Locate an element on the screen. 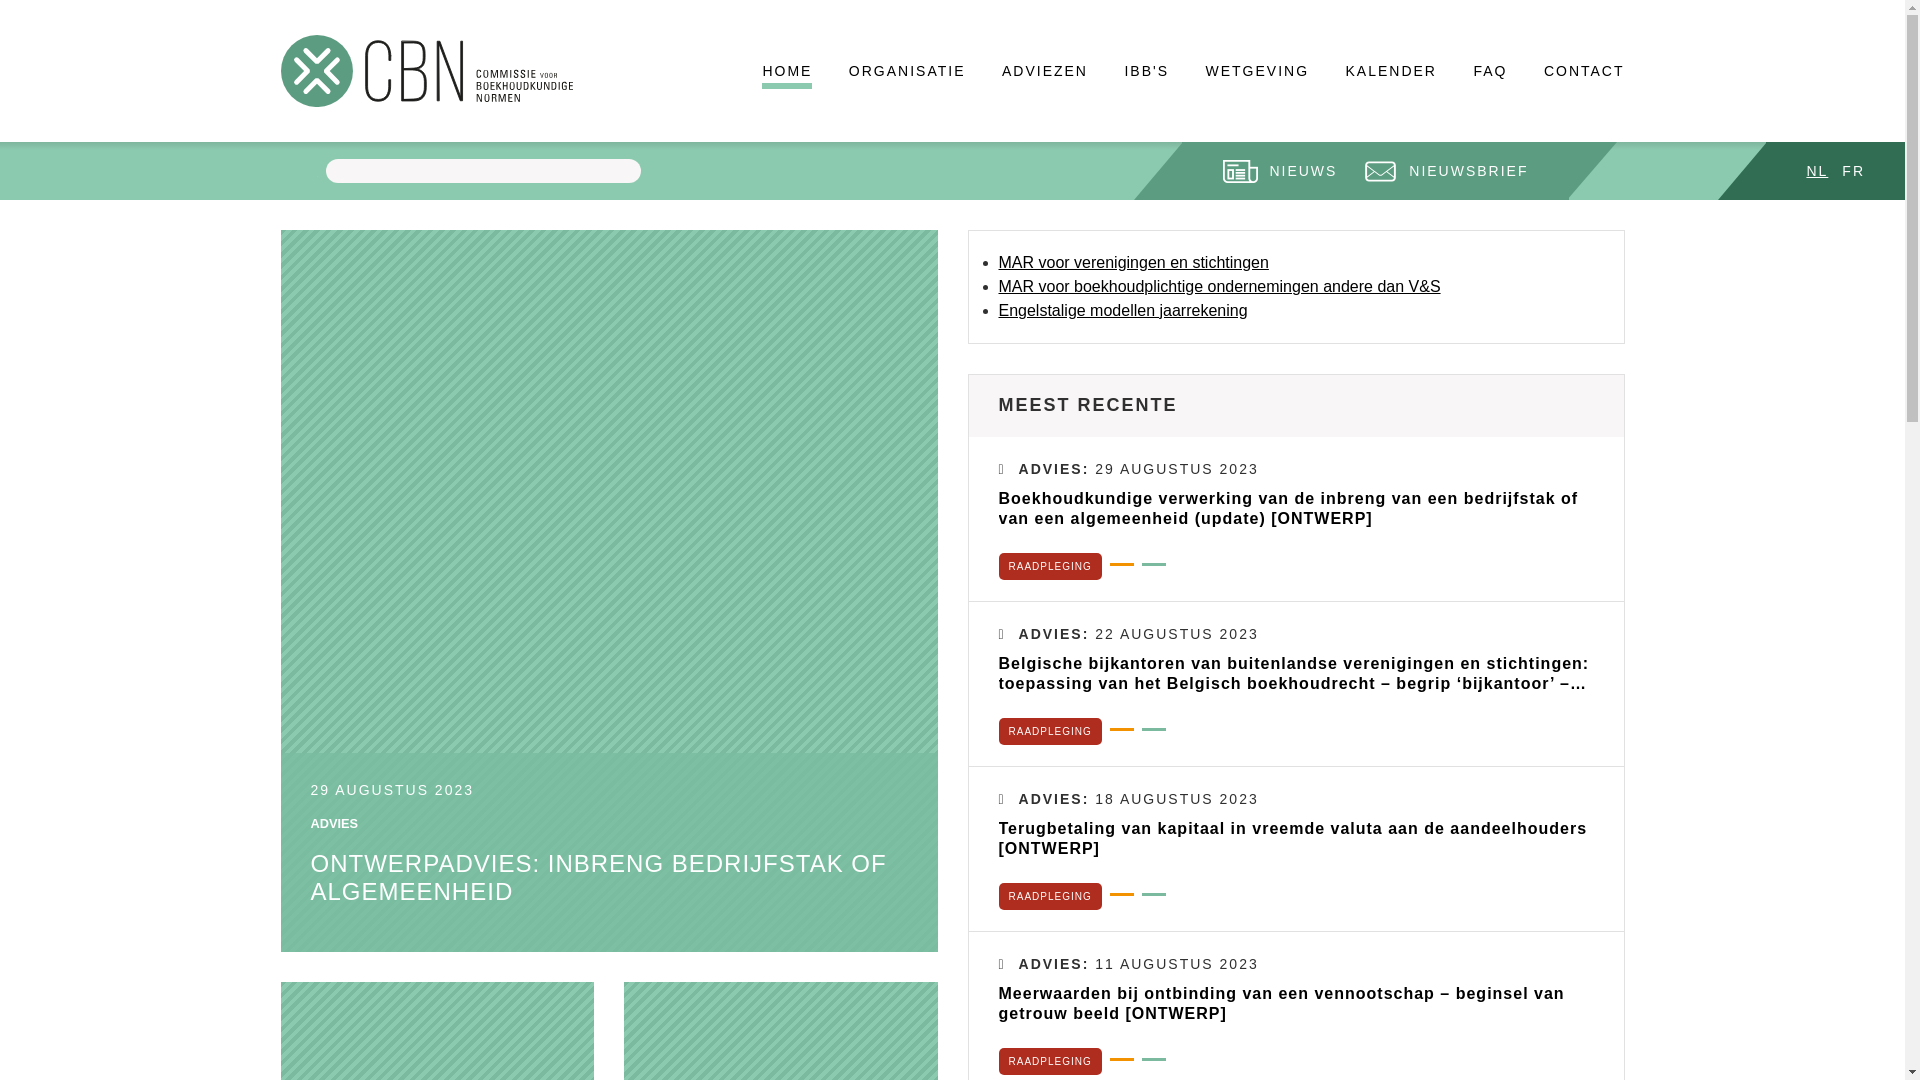 This screenshot has height=1080, width=1920. MAR voor boekhoudplichtige ondernemingen andere dan V&S is located at coordinates (1219, 286).